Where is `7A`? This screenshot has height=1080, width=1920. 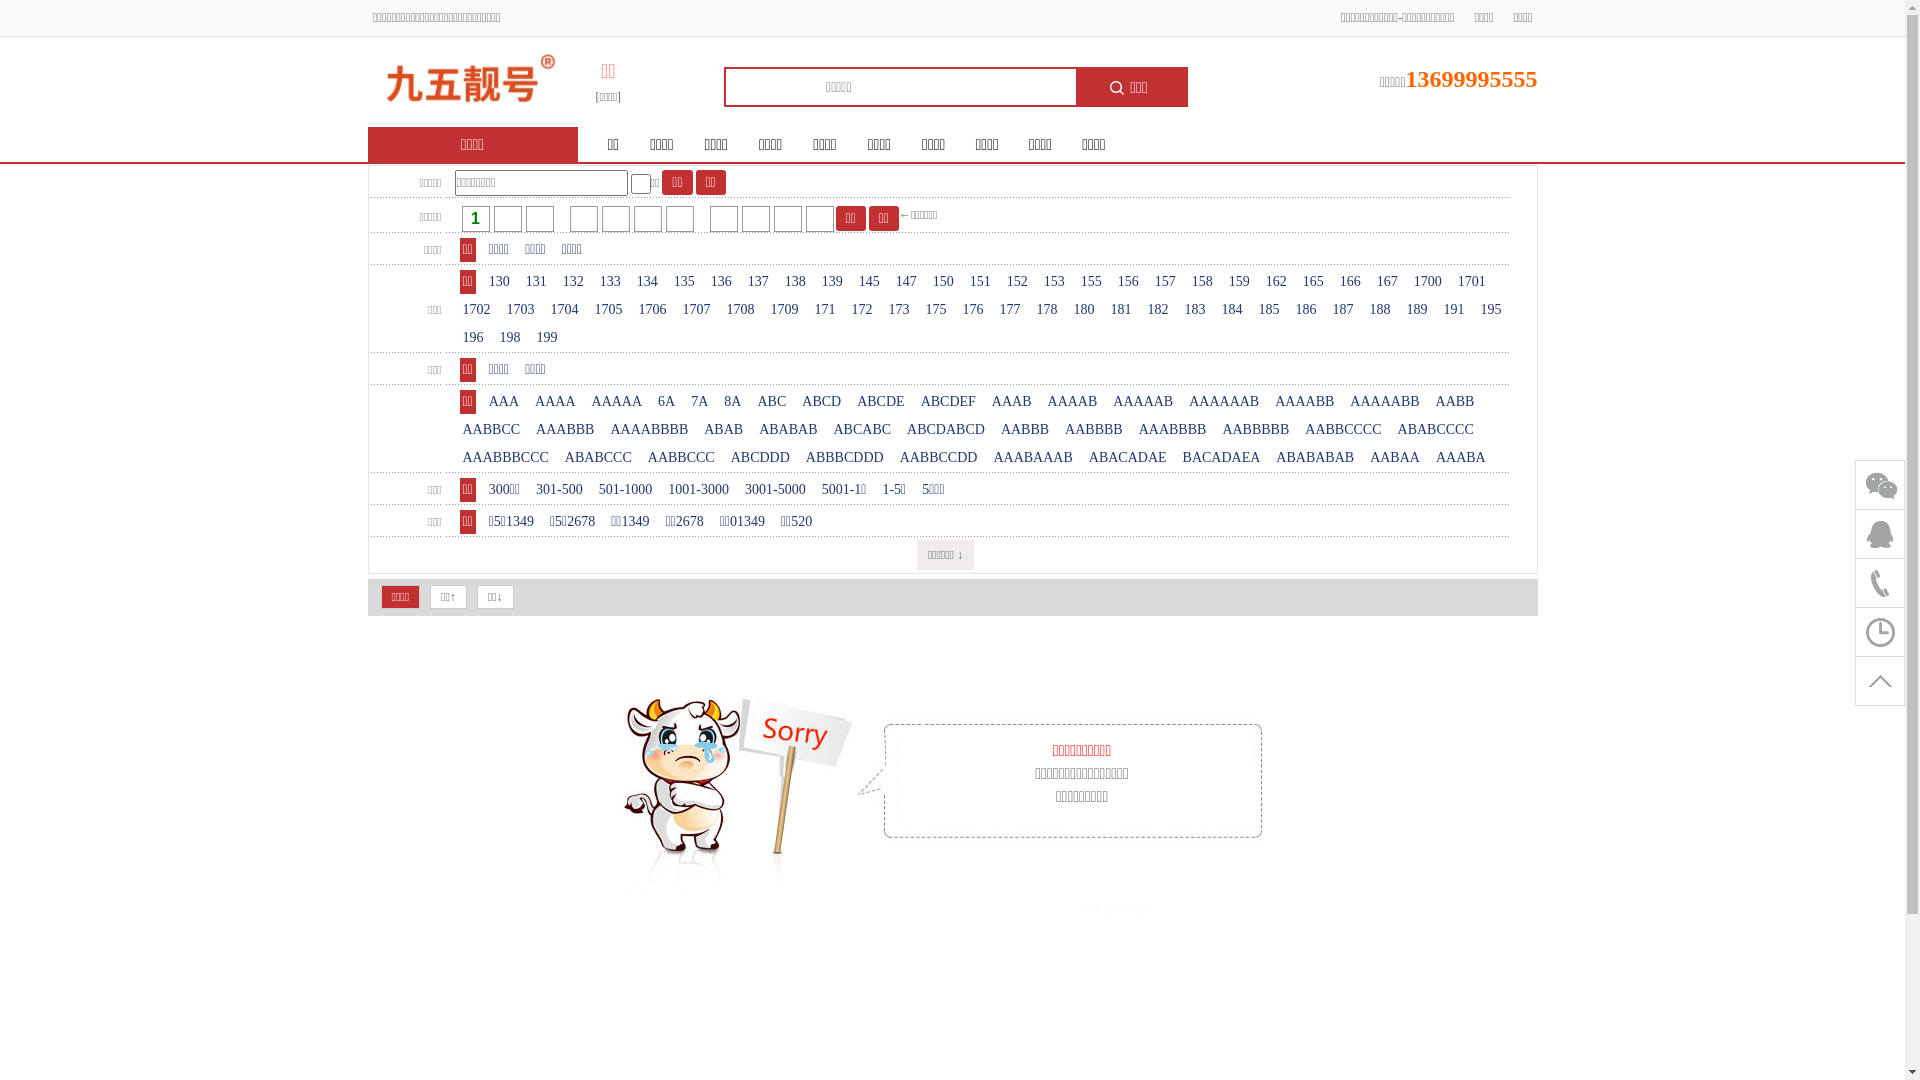
7A is located at coordinates (700, 402).